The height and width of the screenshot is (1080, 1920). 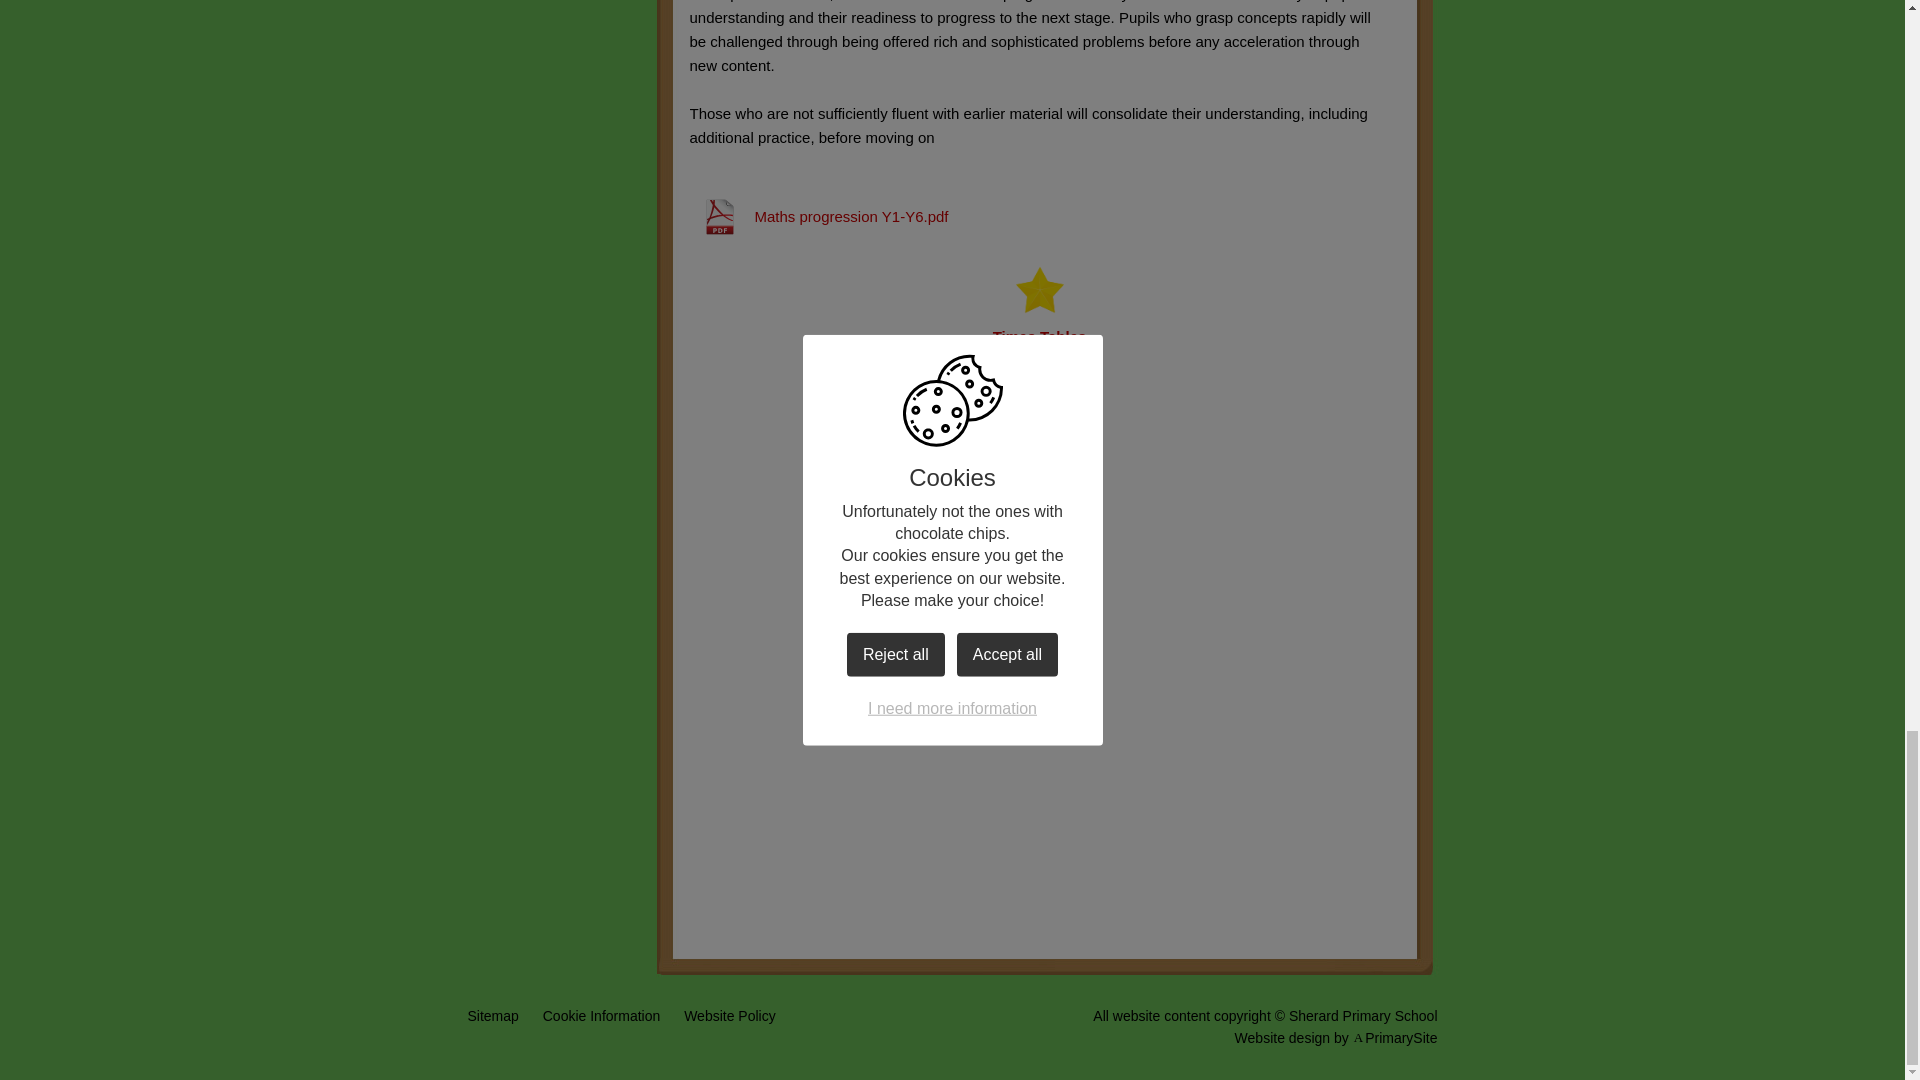 What do you see at coordinates (818, 216) in the screenshot?
I see `Maths progression Y1-Y6.pdf` at bounding box center [818, 216].